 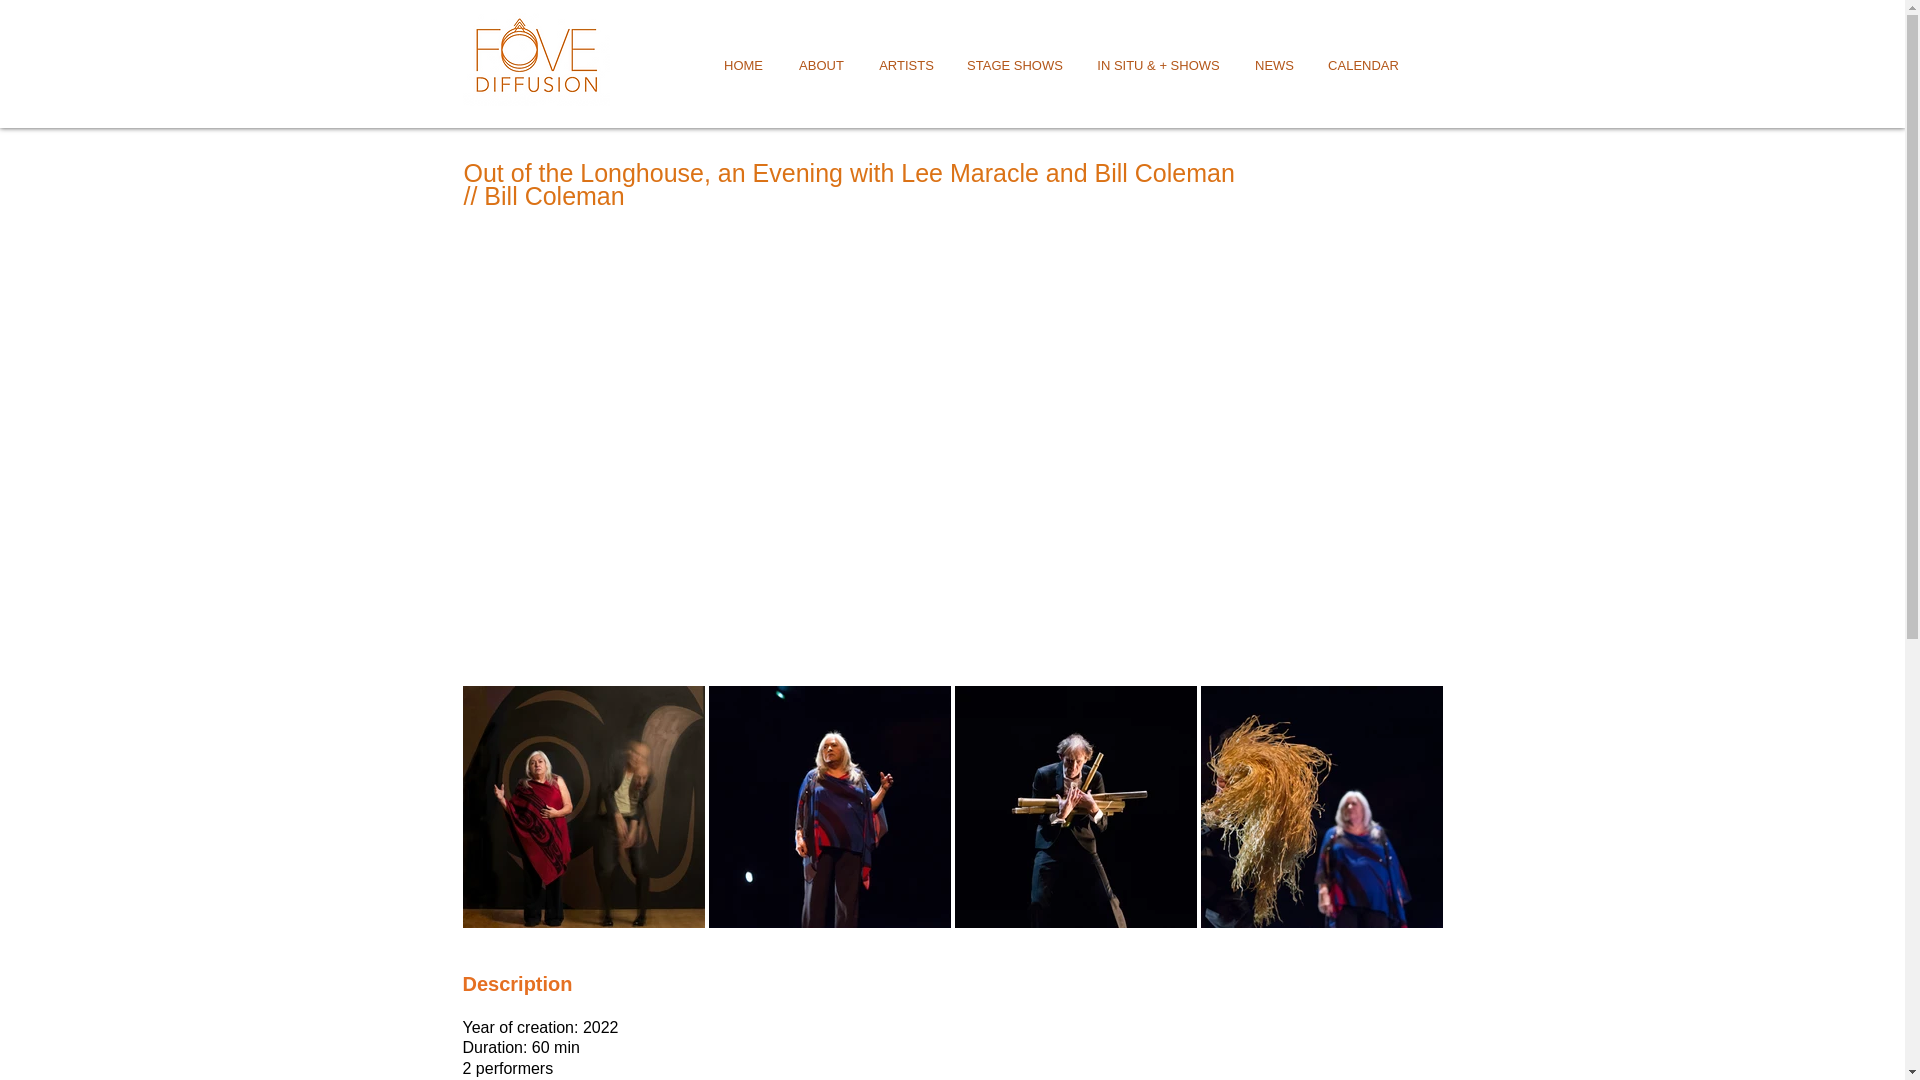 I want to click on CALENDAR, so click(x=1362, y=64).